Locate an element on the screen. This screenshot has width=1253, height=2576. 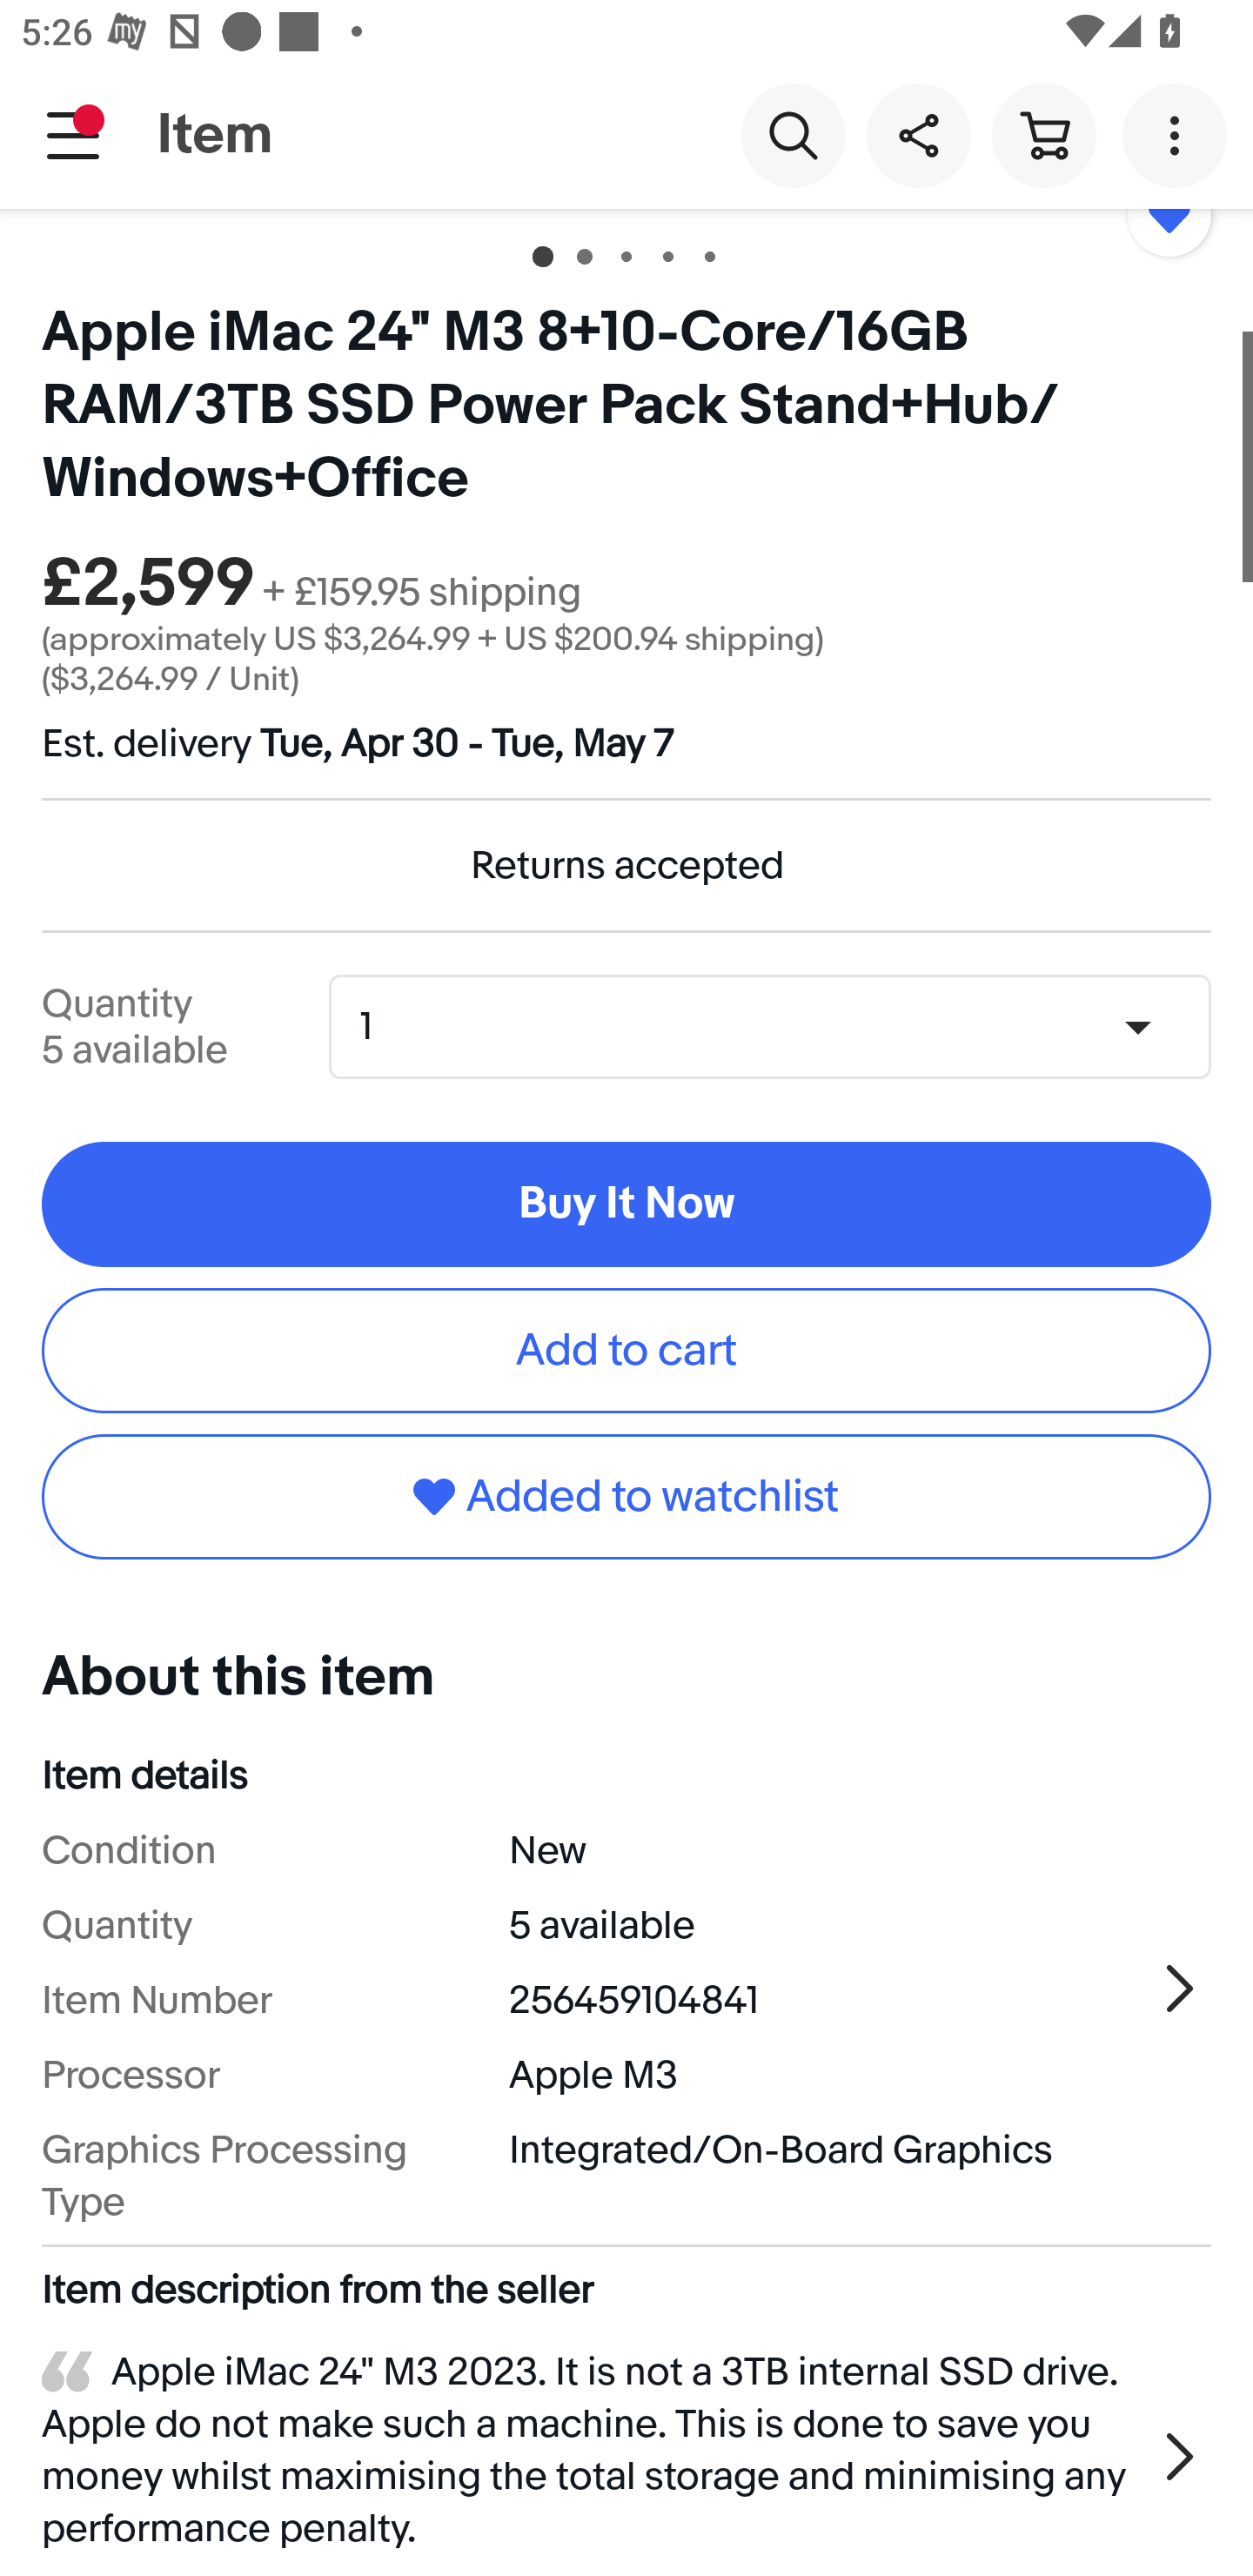
Added to watchlist is located at coordinates (626, 1496).